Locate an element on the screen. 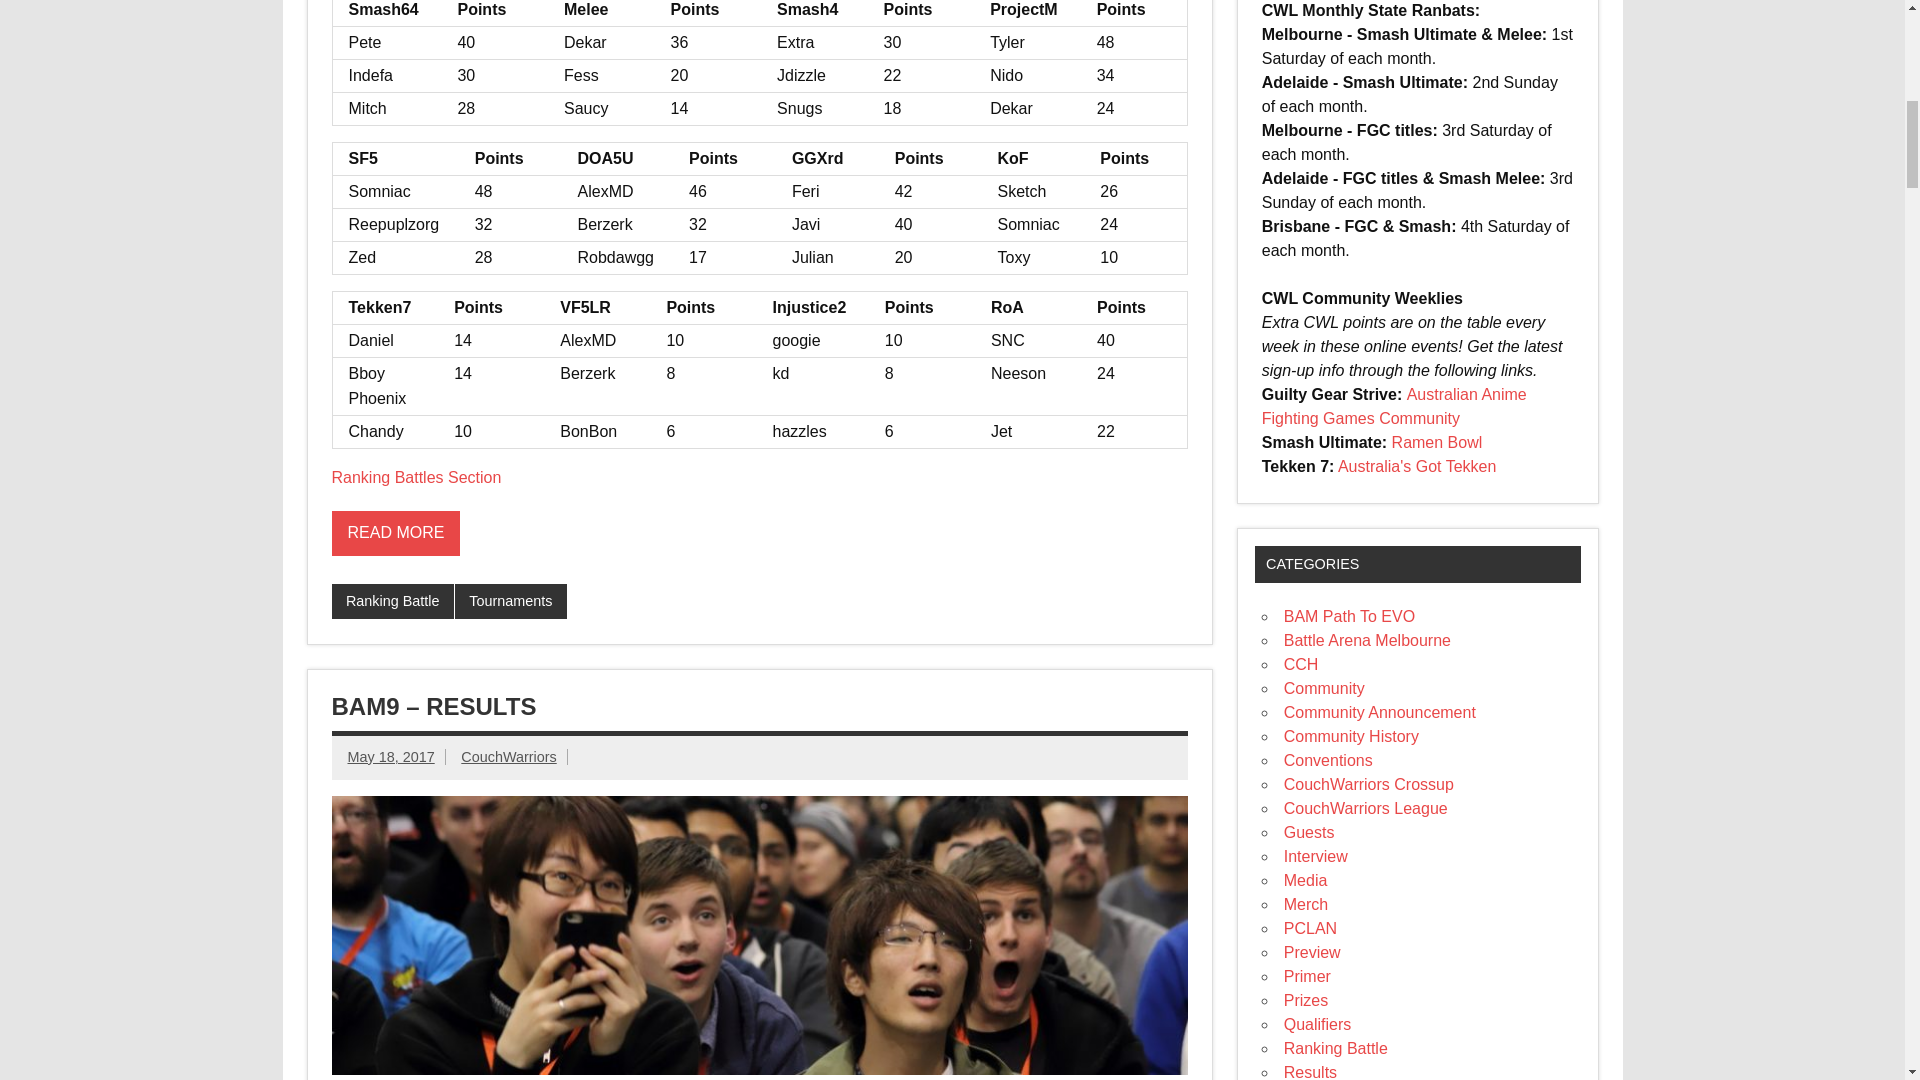  Ranking Battle is located at coordinates (392, 602).